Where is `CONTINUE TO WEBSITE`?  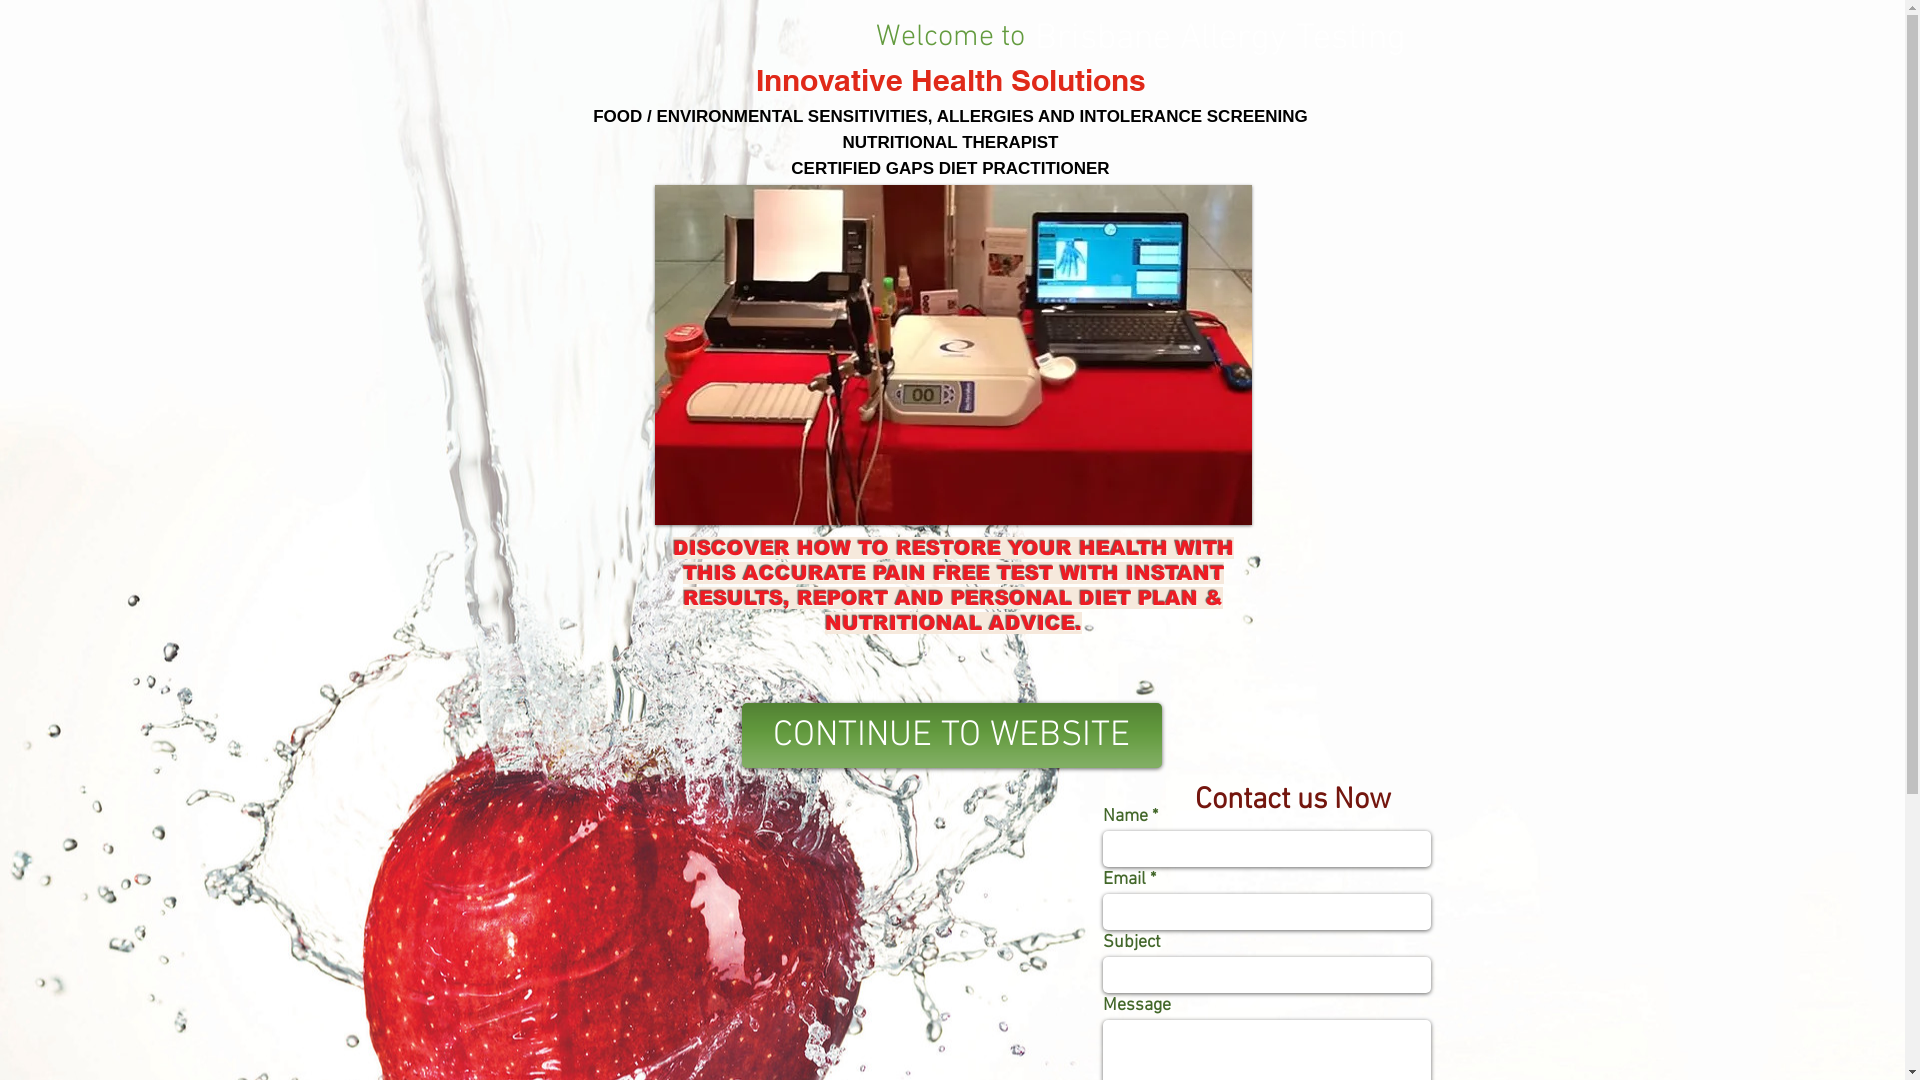 CONTINUE TO WEBSITE is located at coordinates (952, 736).